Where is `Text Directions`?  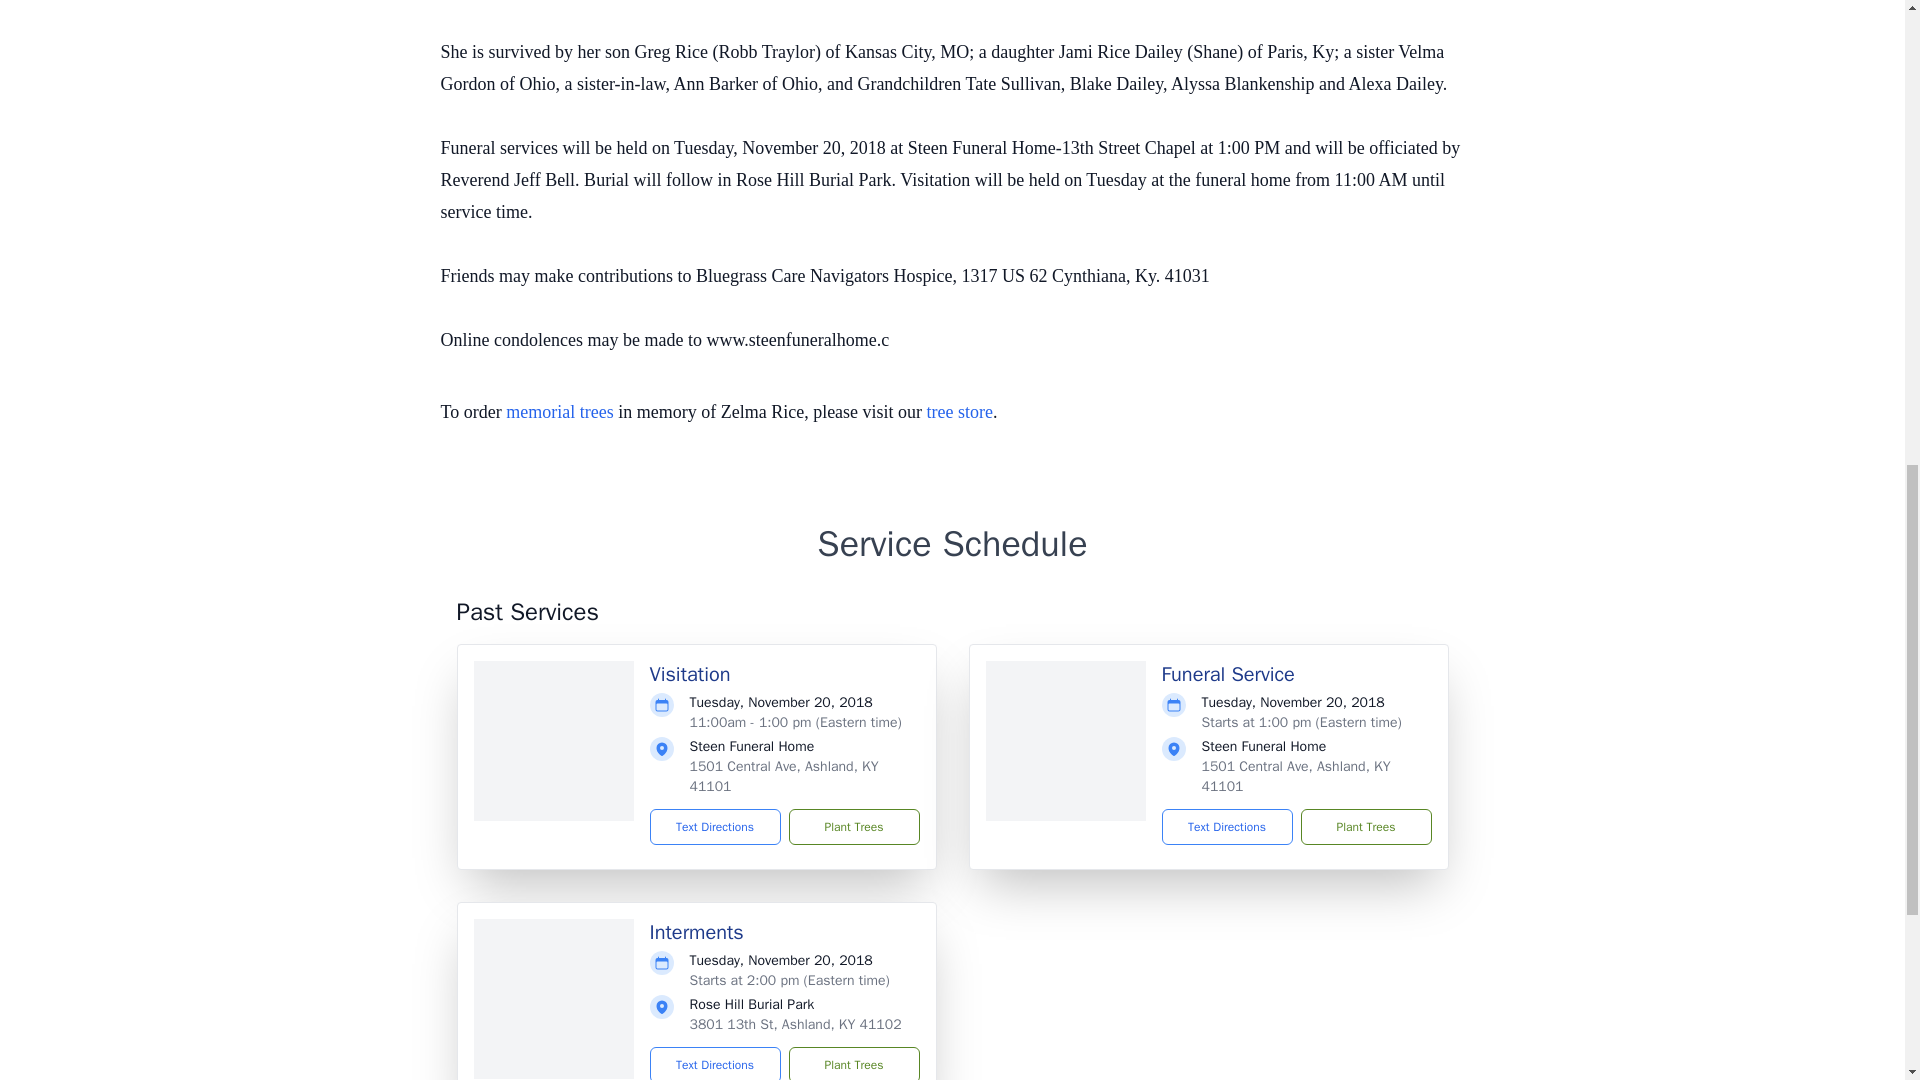
Text Directions is located at coordinates (1226, 826).